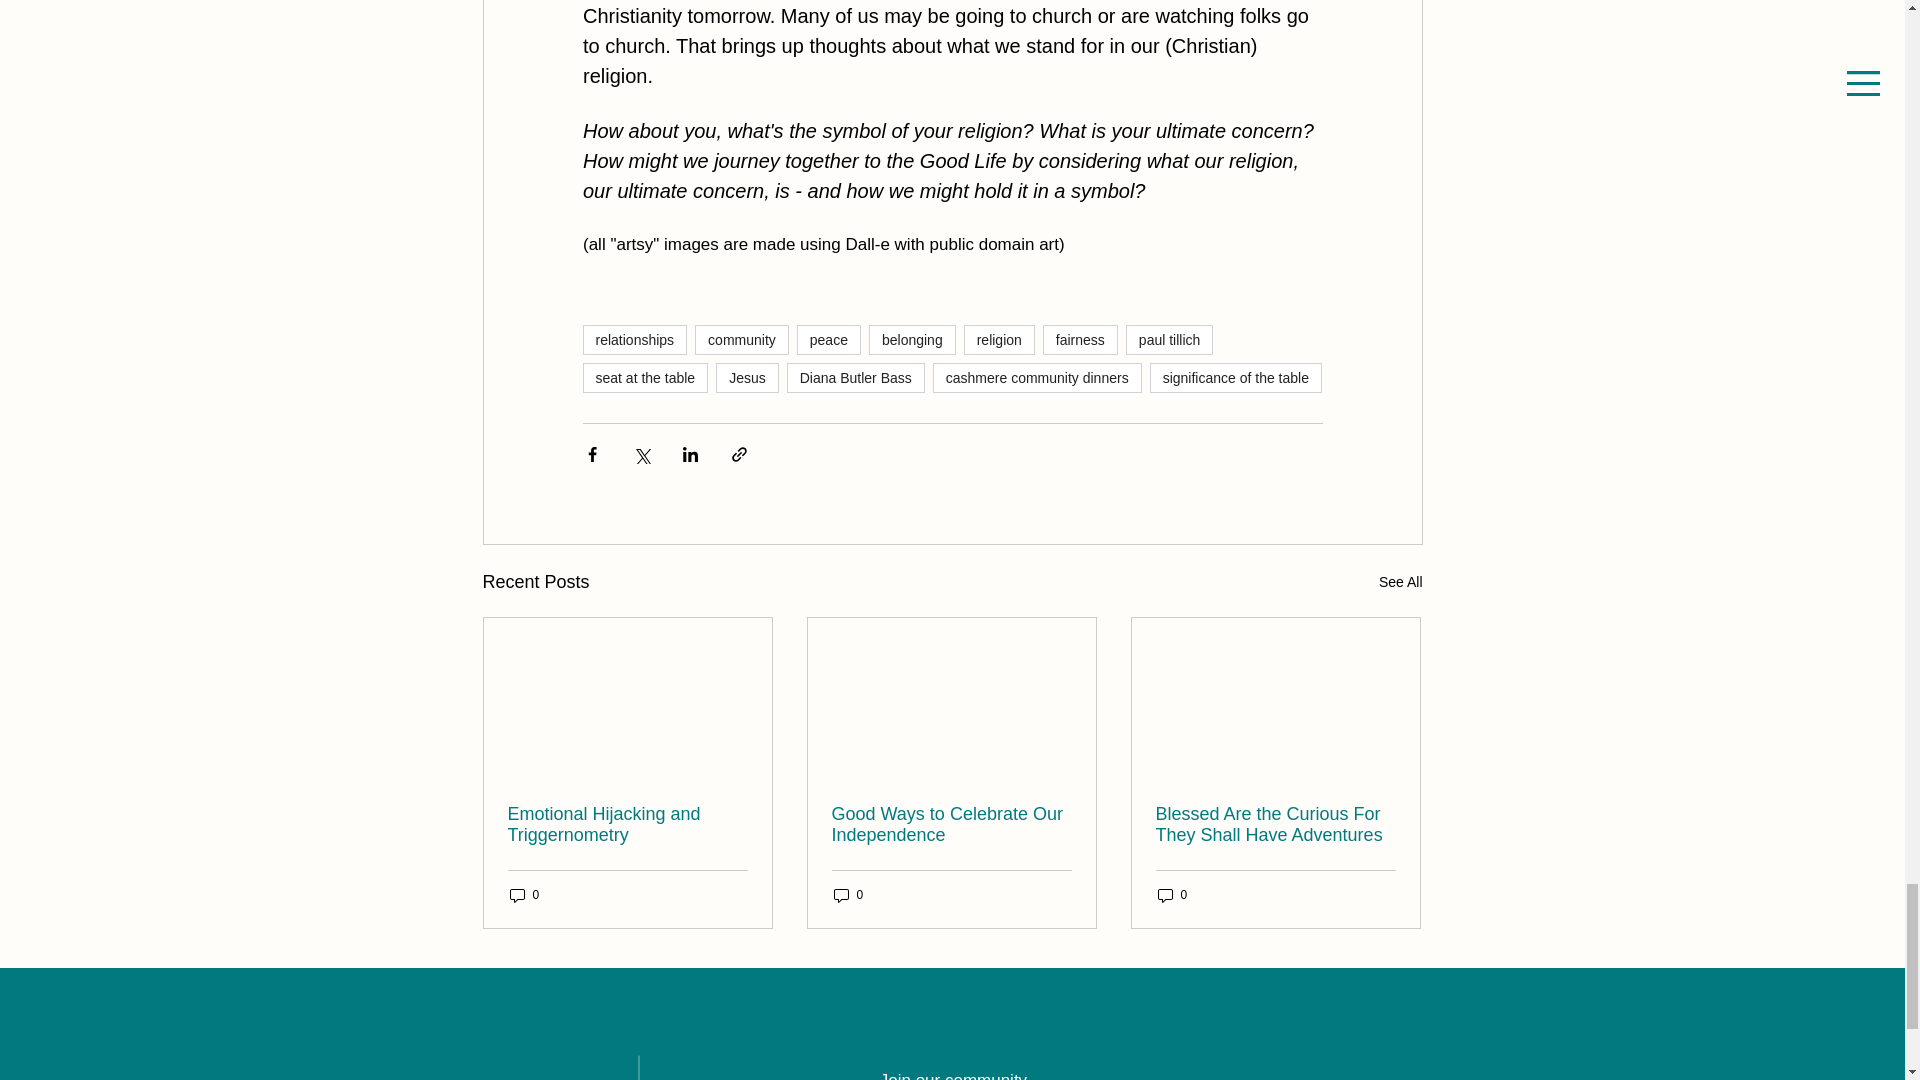 The image size is (1920, 1080). What do you see at coordinates (1275, 824) in the screenshot?
I see `Blessed Are the Curious For They Shall Have Adventures` at bounding box center [1275, 824].